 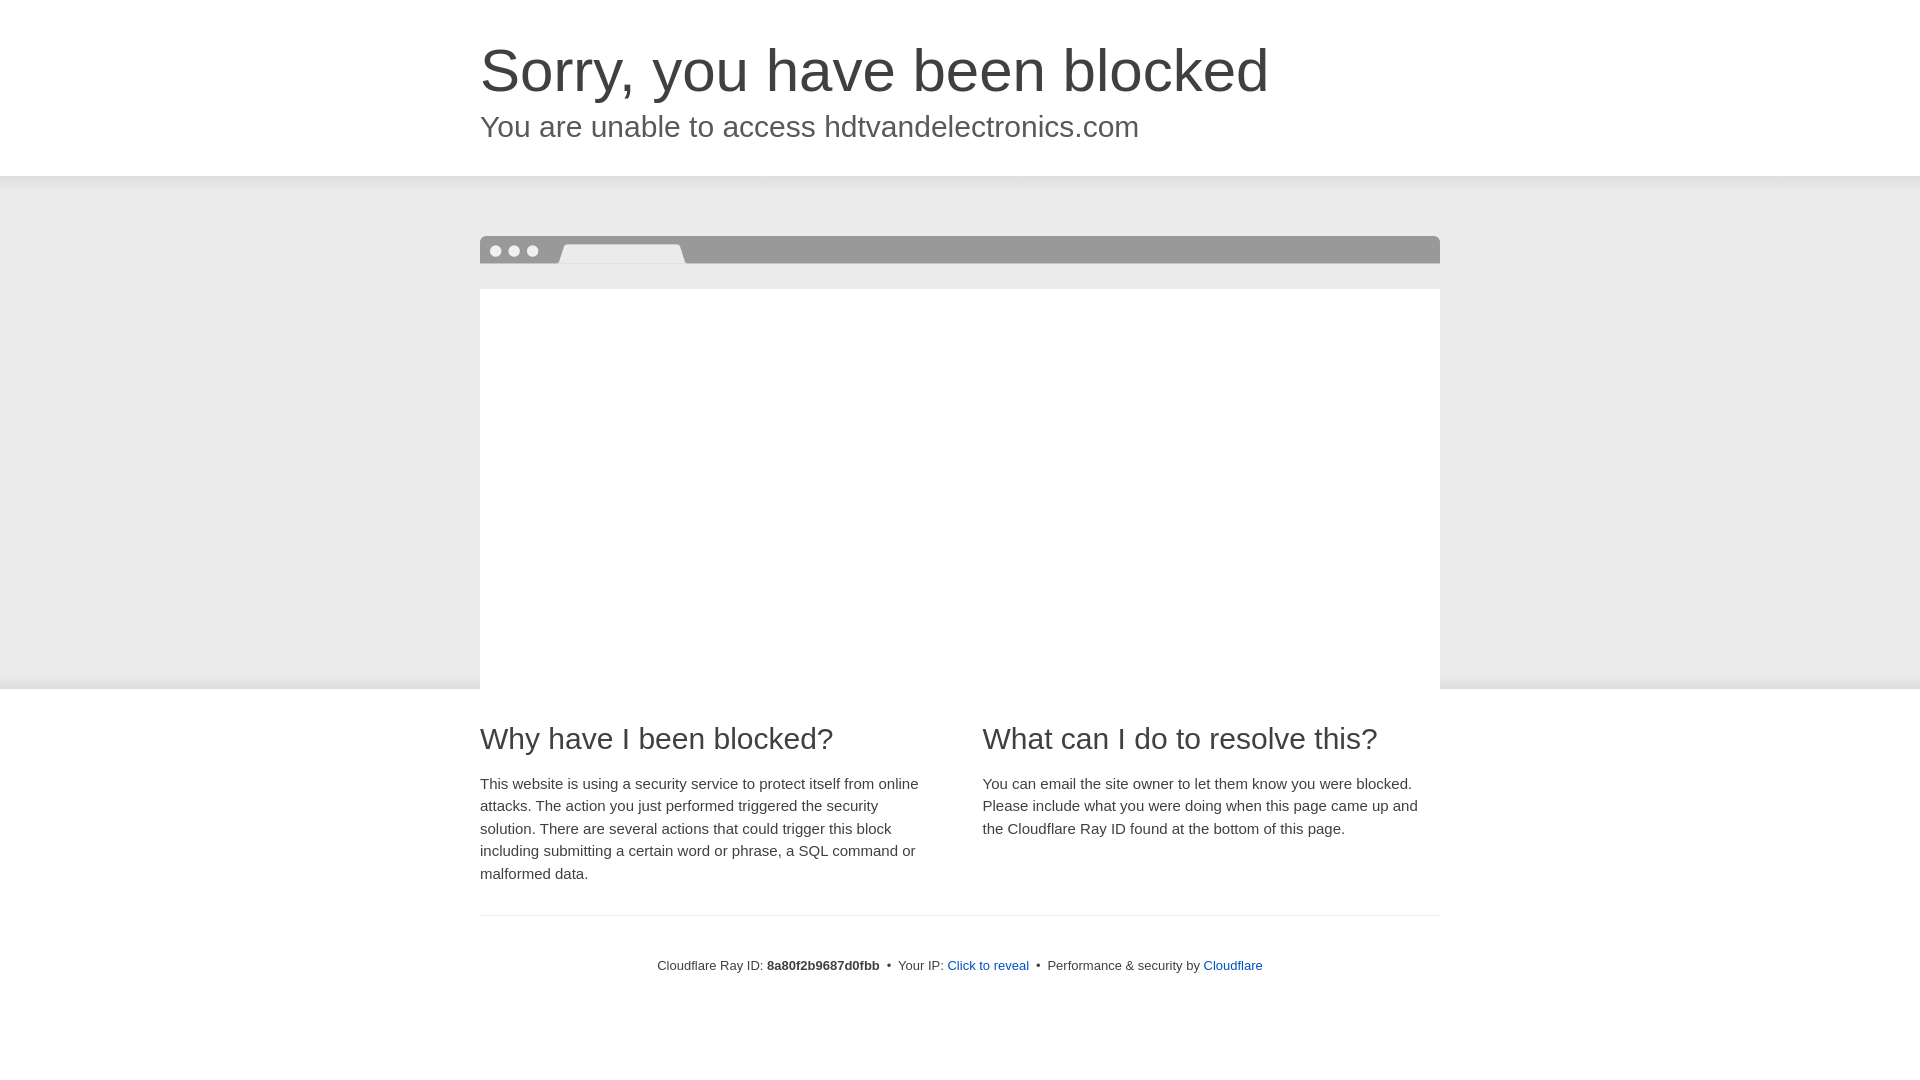 I want to click on Click to reveal, so click(x=988, y=966).